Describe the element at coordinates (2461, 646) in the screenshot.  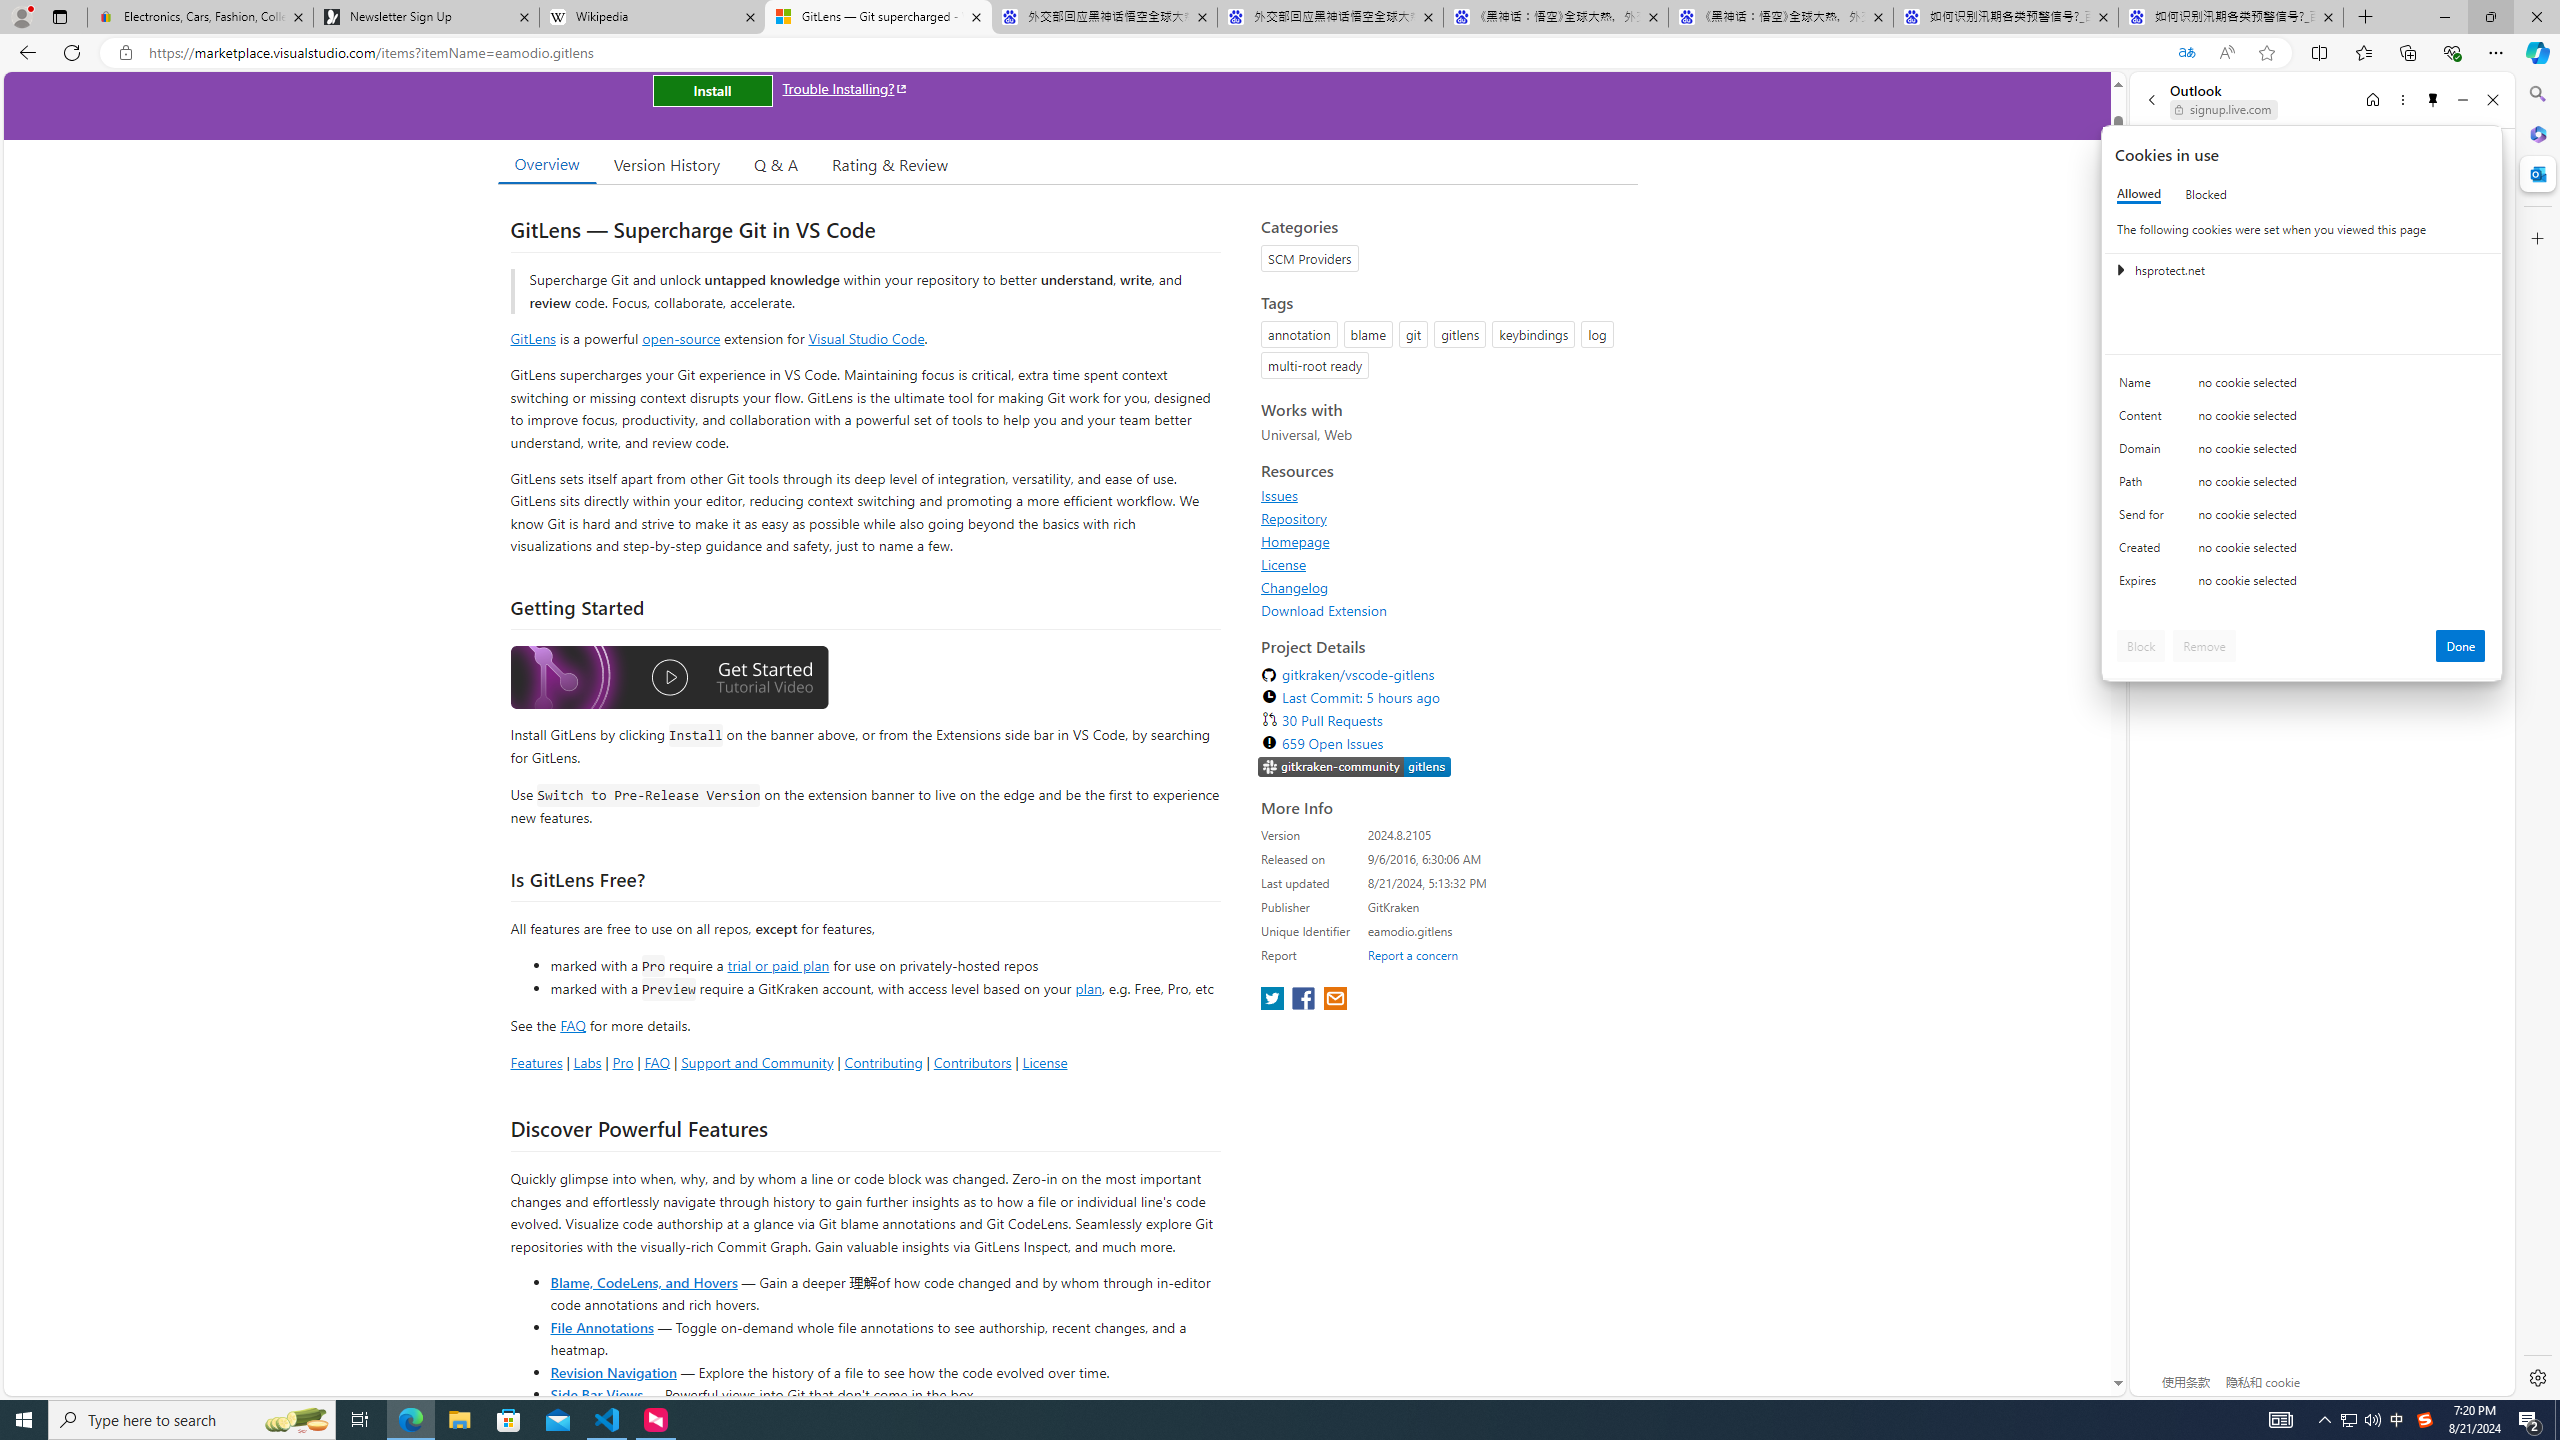
I see `Done` at that location.